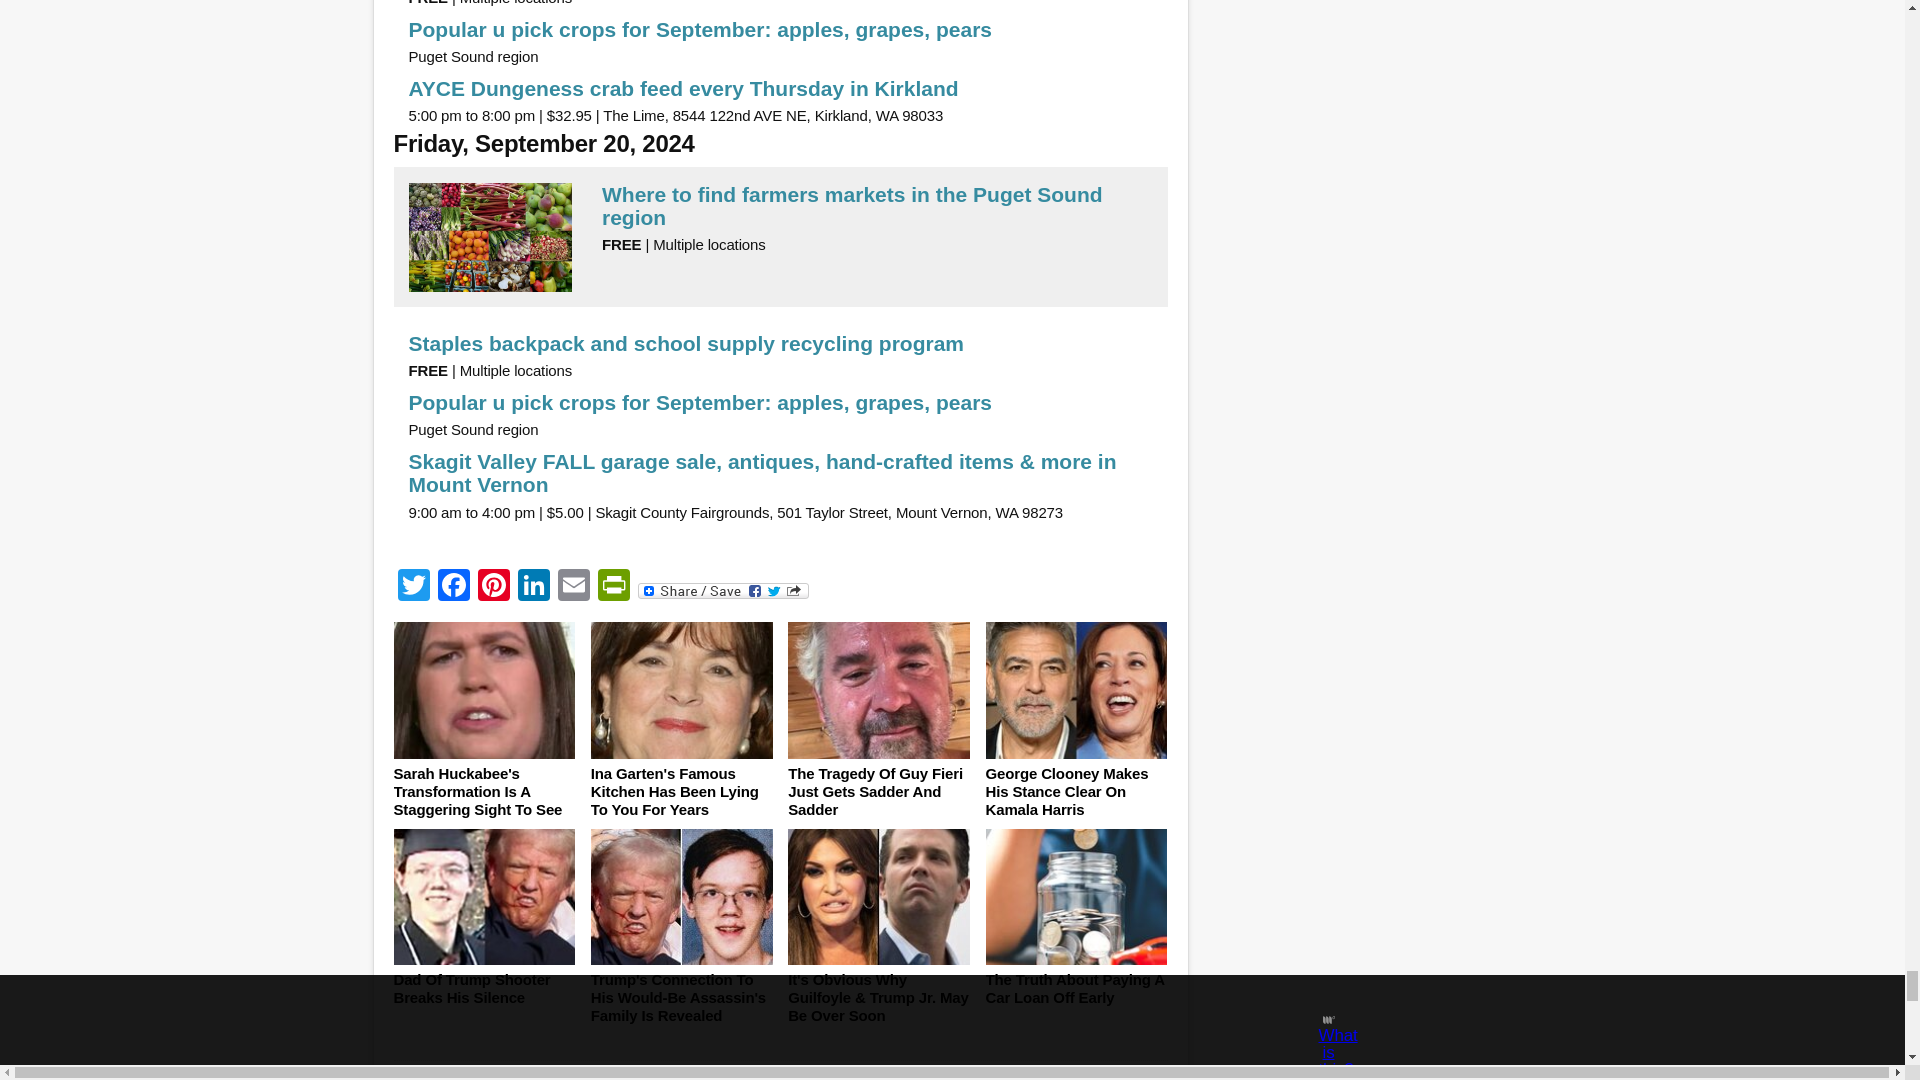 This screenshot has height=1080, width=1920. Describe the element at coordinates (534, 587) in the screenshot. I see `LinkedIn` at that location.